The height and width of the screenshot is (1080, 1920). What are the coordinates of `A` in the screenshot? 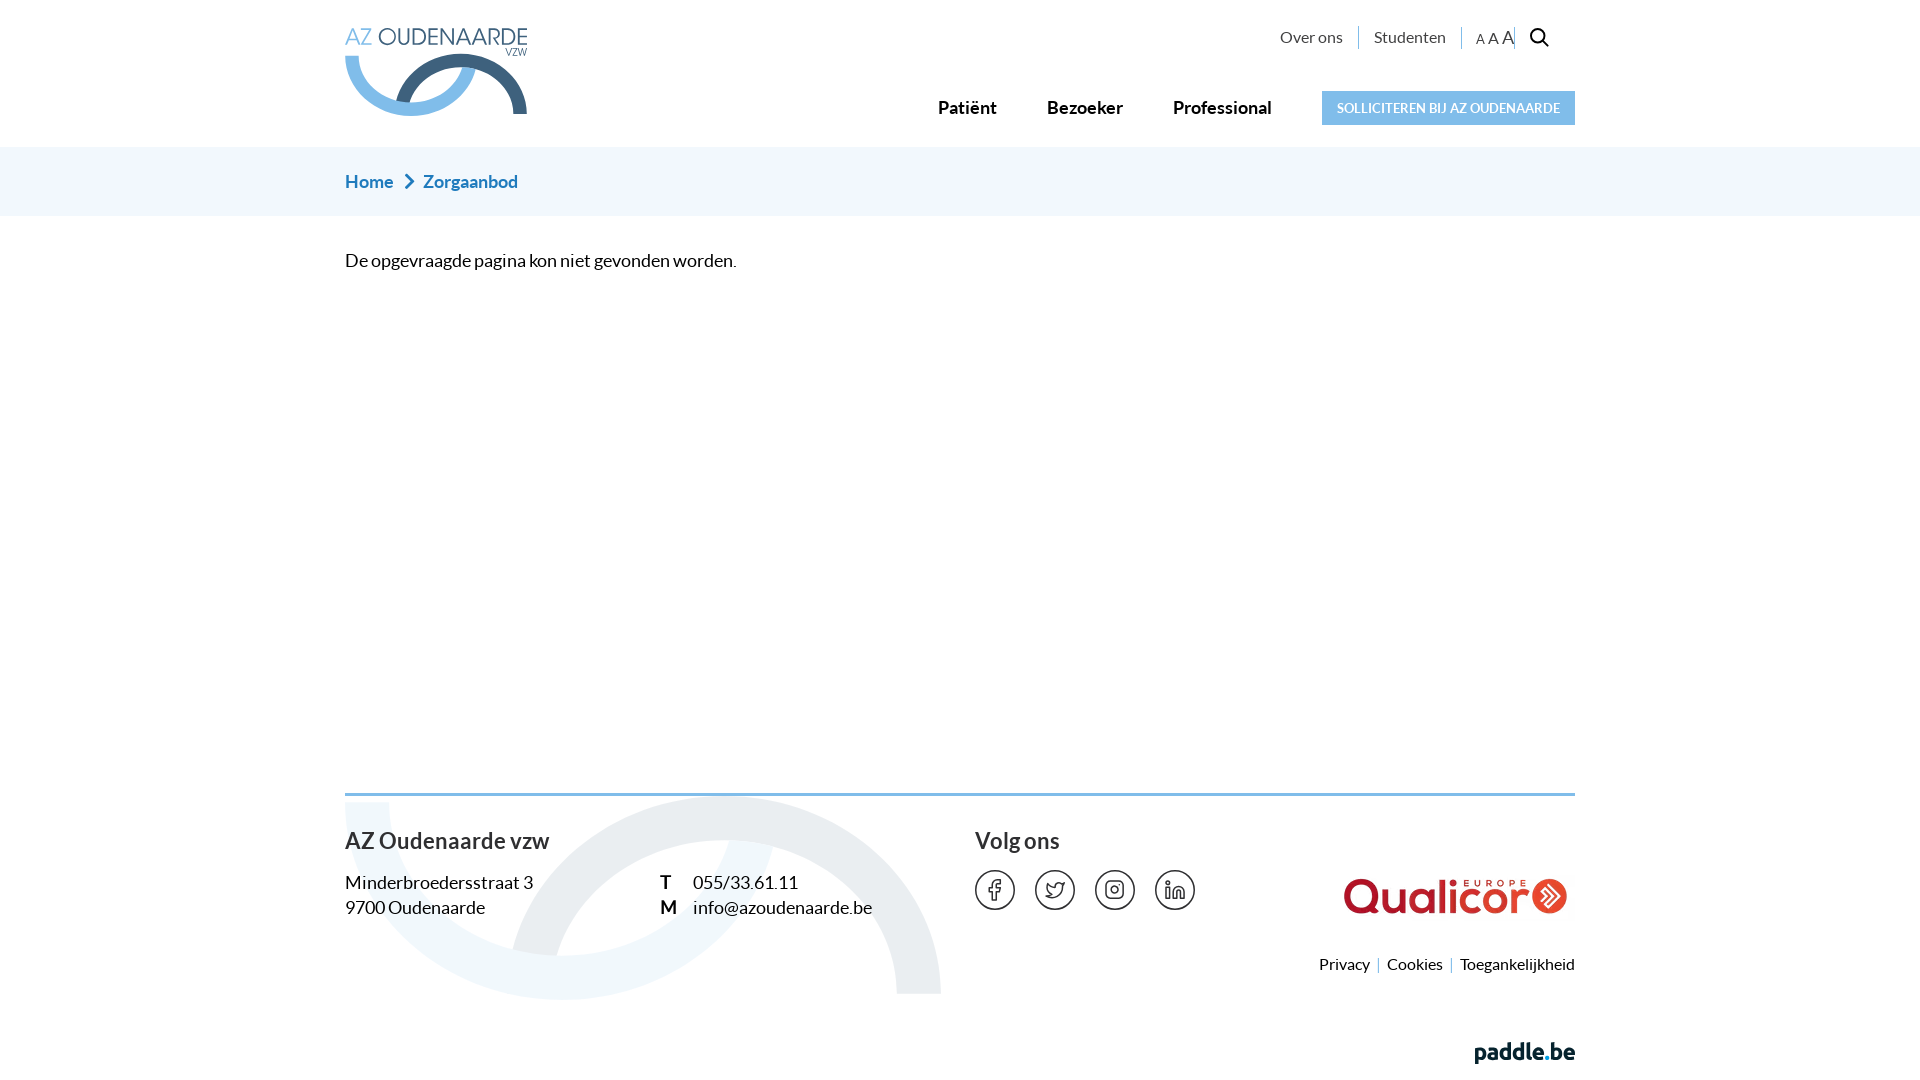 It's located at (1494, 38).